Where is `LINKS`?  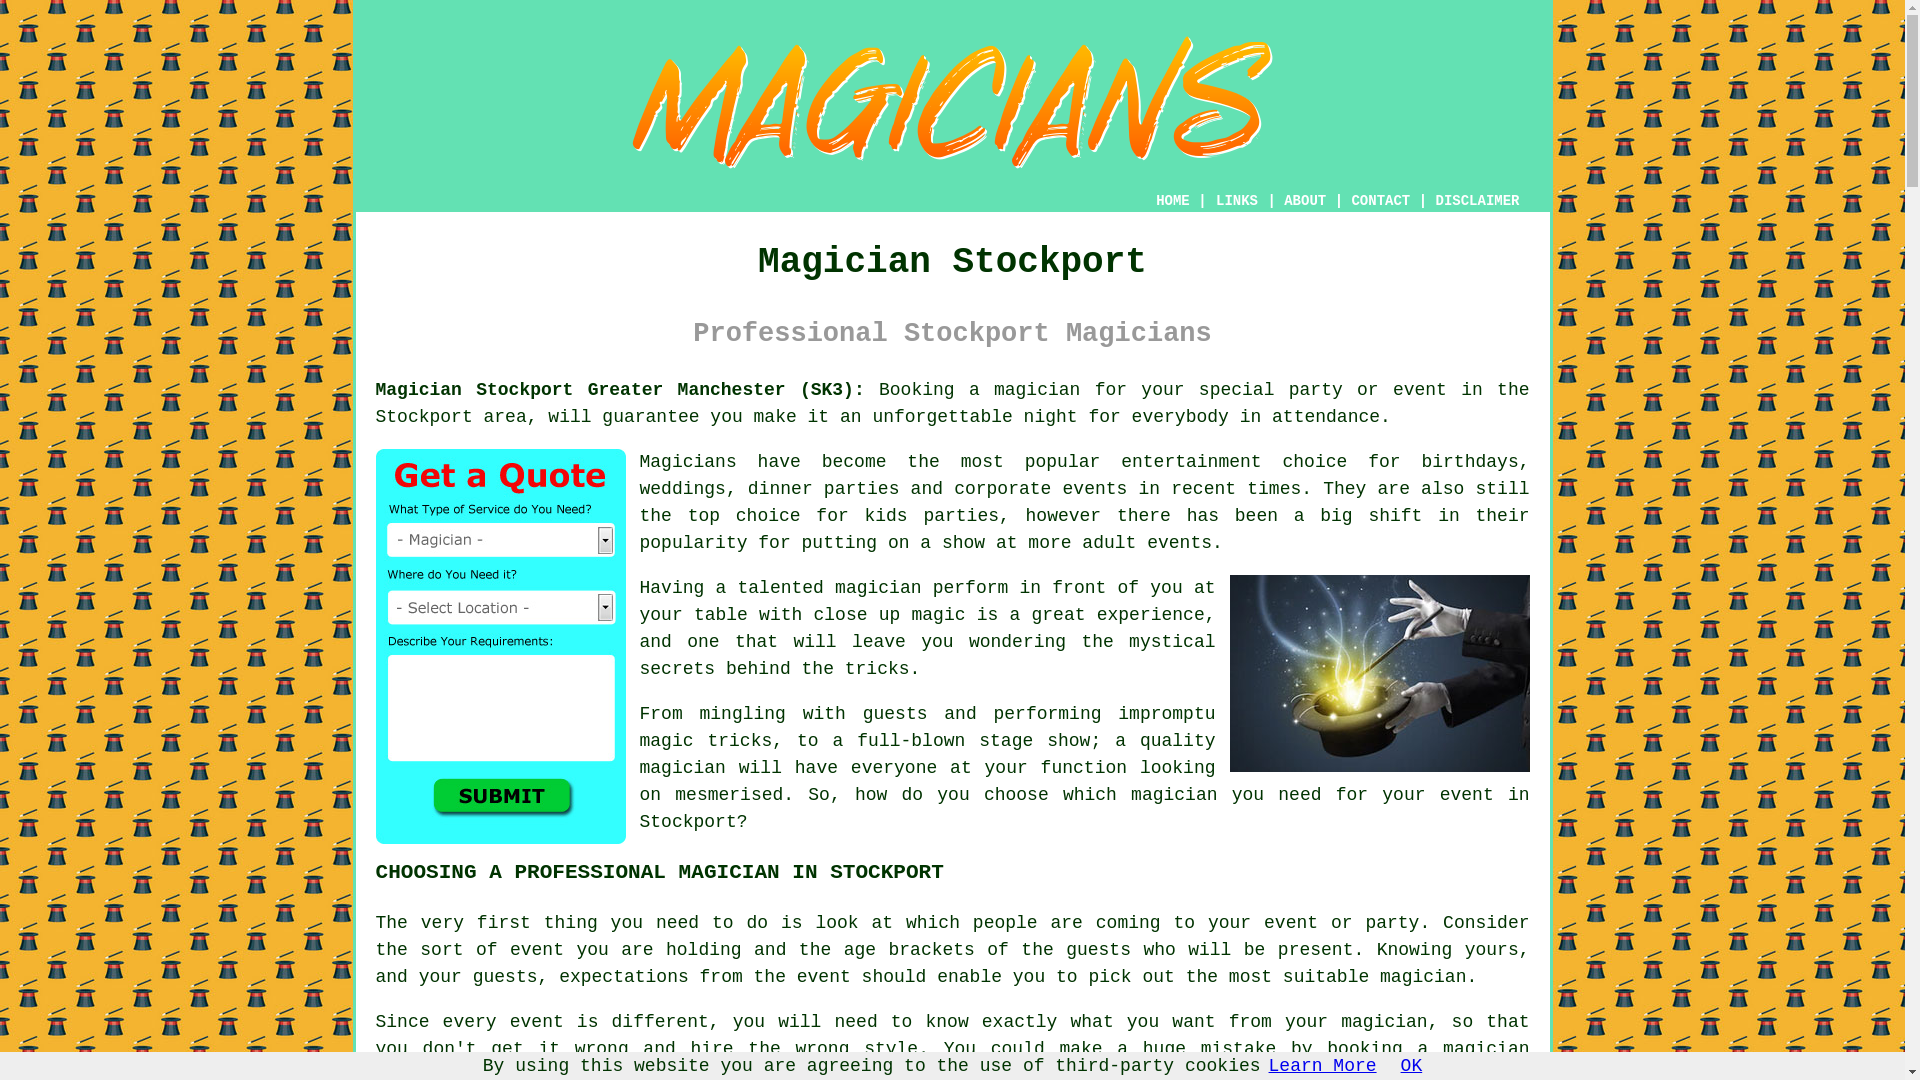 LINKS is located at coordinates (1237, 200).